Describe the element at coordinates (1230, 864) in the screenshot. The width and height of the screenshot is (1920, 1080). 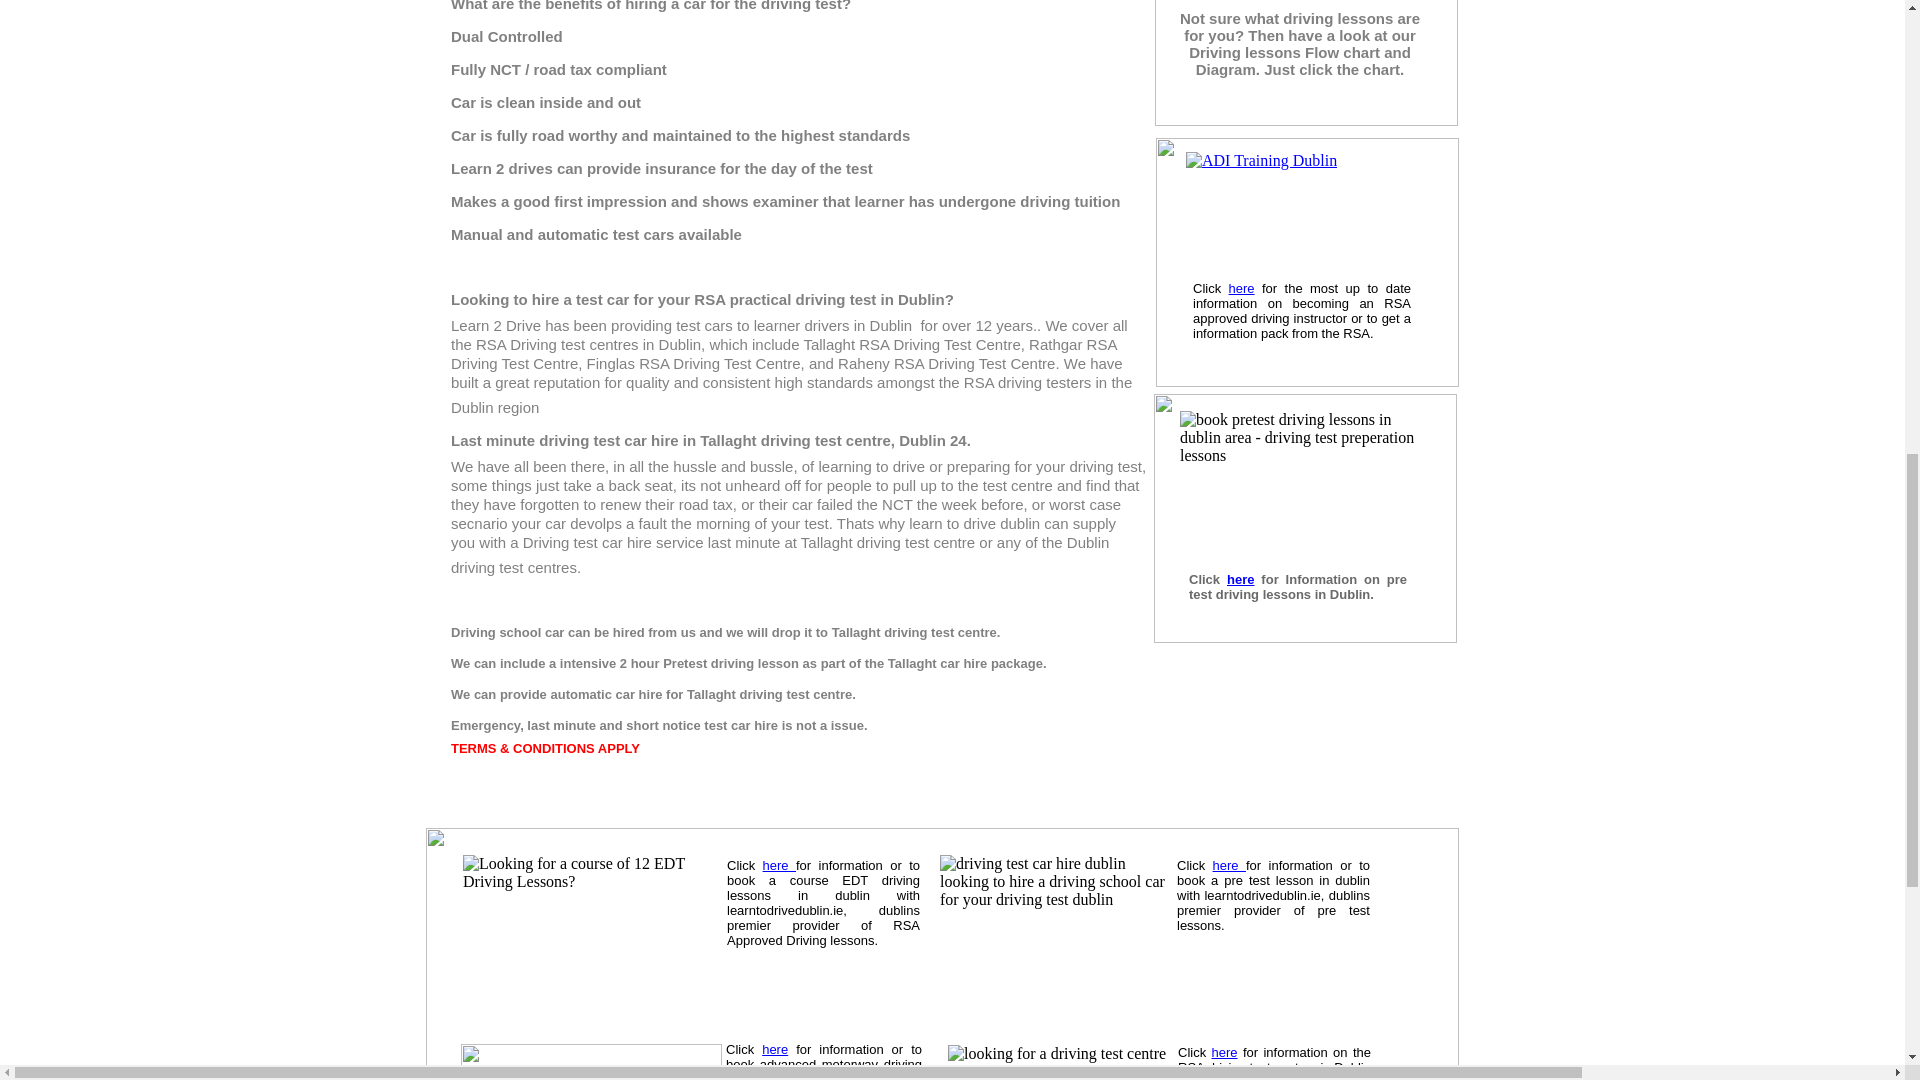
I see `here` at that location.